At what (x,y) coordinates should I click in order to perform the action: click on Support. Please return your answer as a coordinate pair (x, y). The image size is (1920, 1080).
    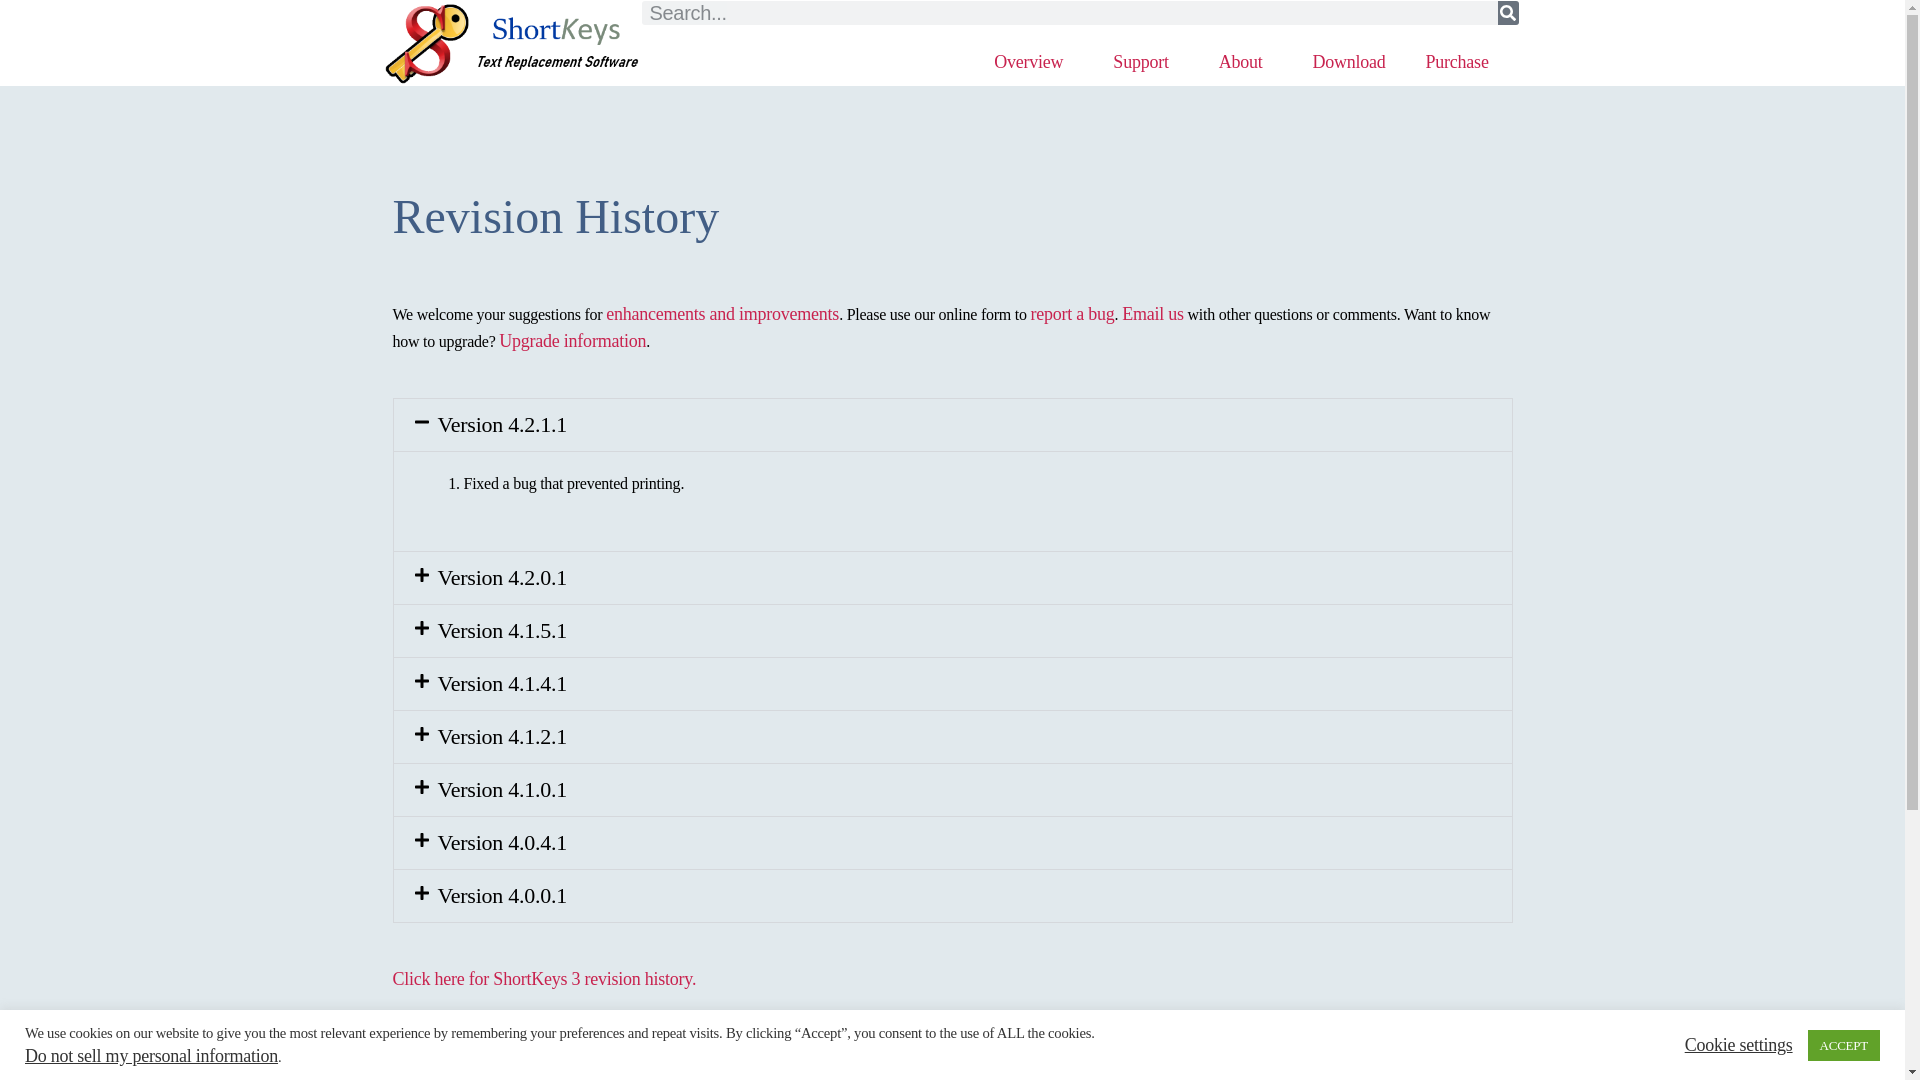
    Looking at the image, I should click on (1145, 62).